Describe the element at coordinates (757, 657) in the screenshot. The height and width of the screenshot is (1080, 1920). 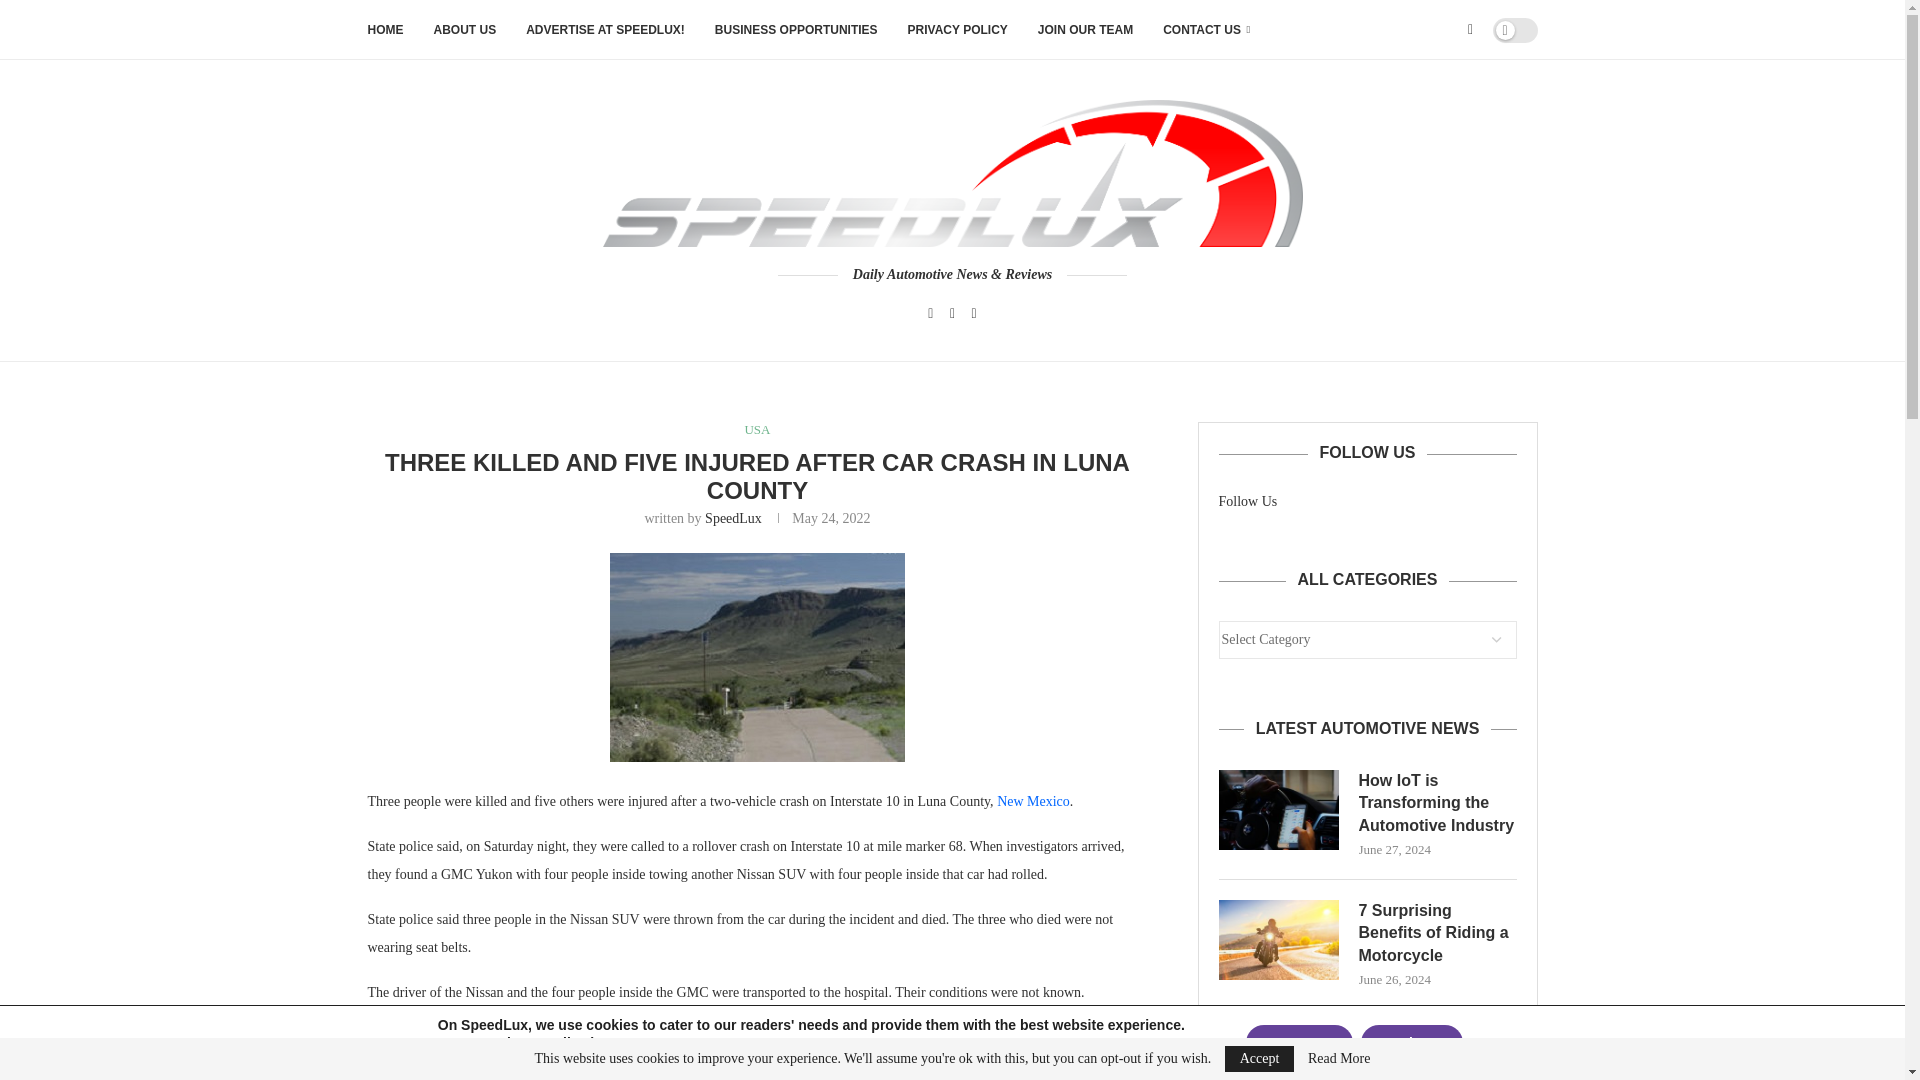
I see `luna-county-new-mexico` at that location.